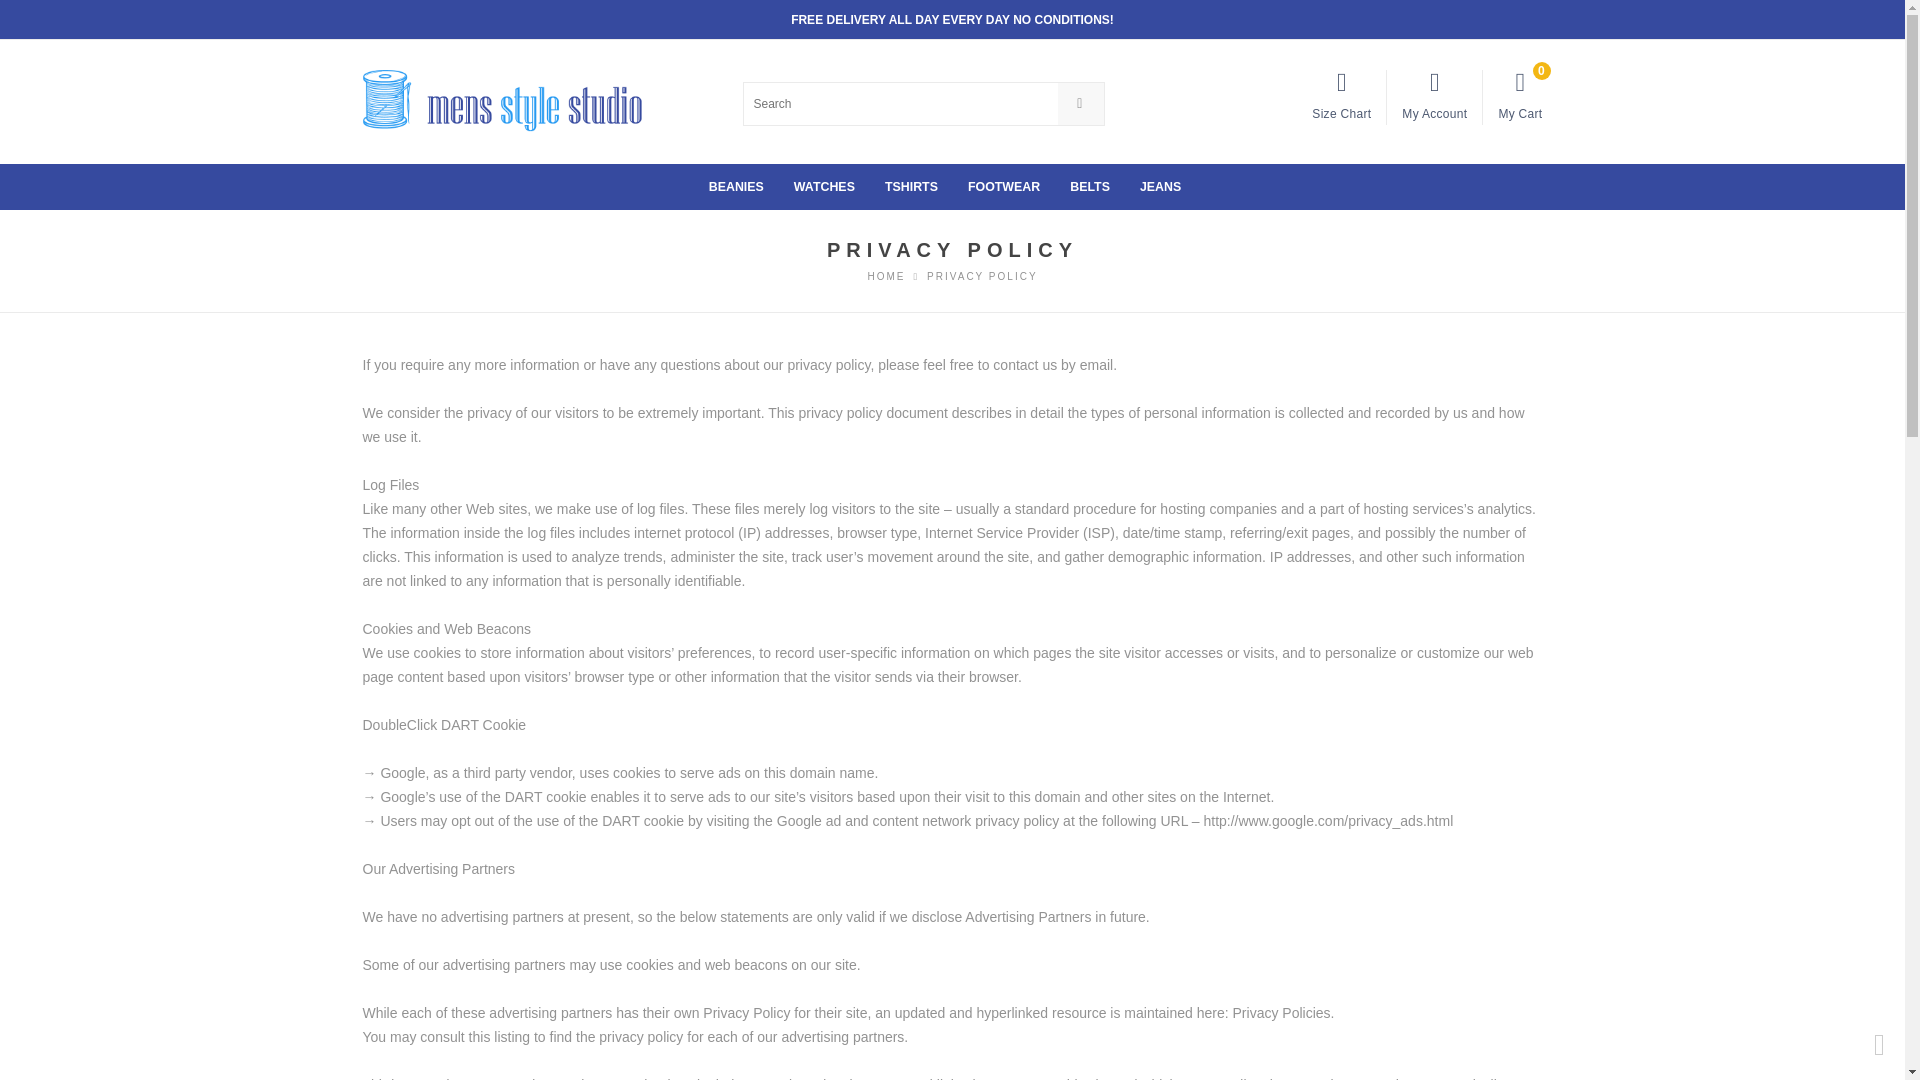 The height and width of the screenshot is (1080, 1920). What do you see at coordinates (1340, 94) in the screenshot?
I see `Size Chart` at bounding box center [1340, 94].